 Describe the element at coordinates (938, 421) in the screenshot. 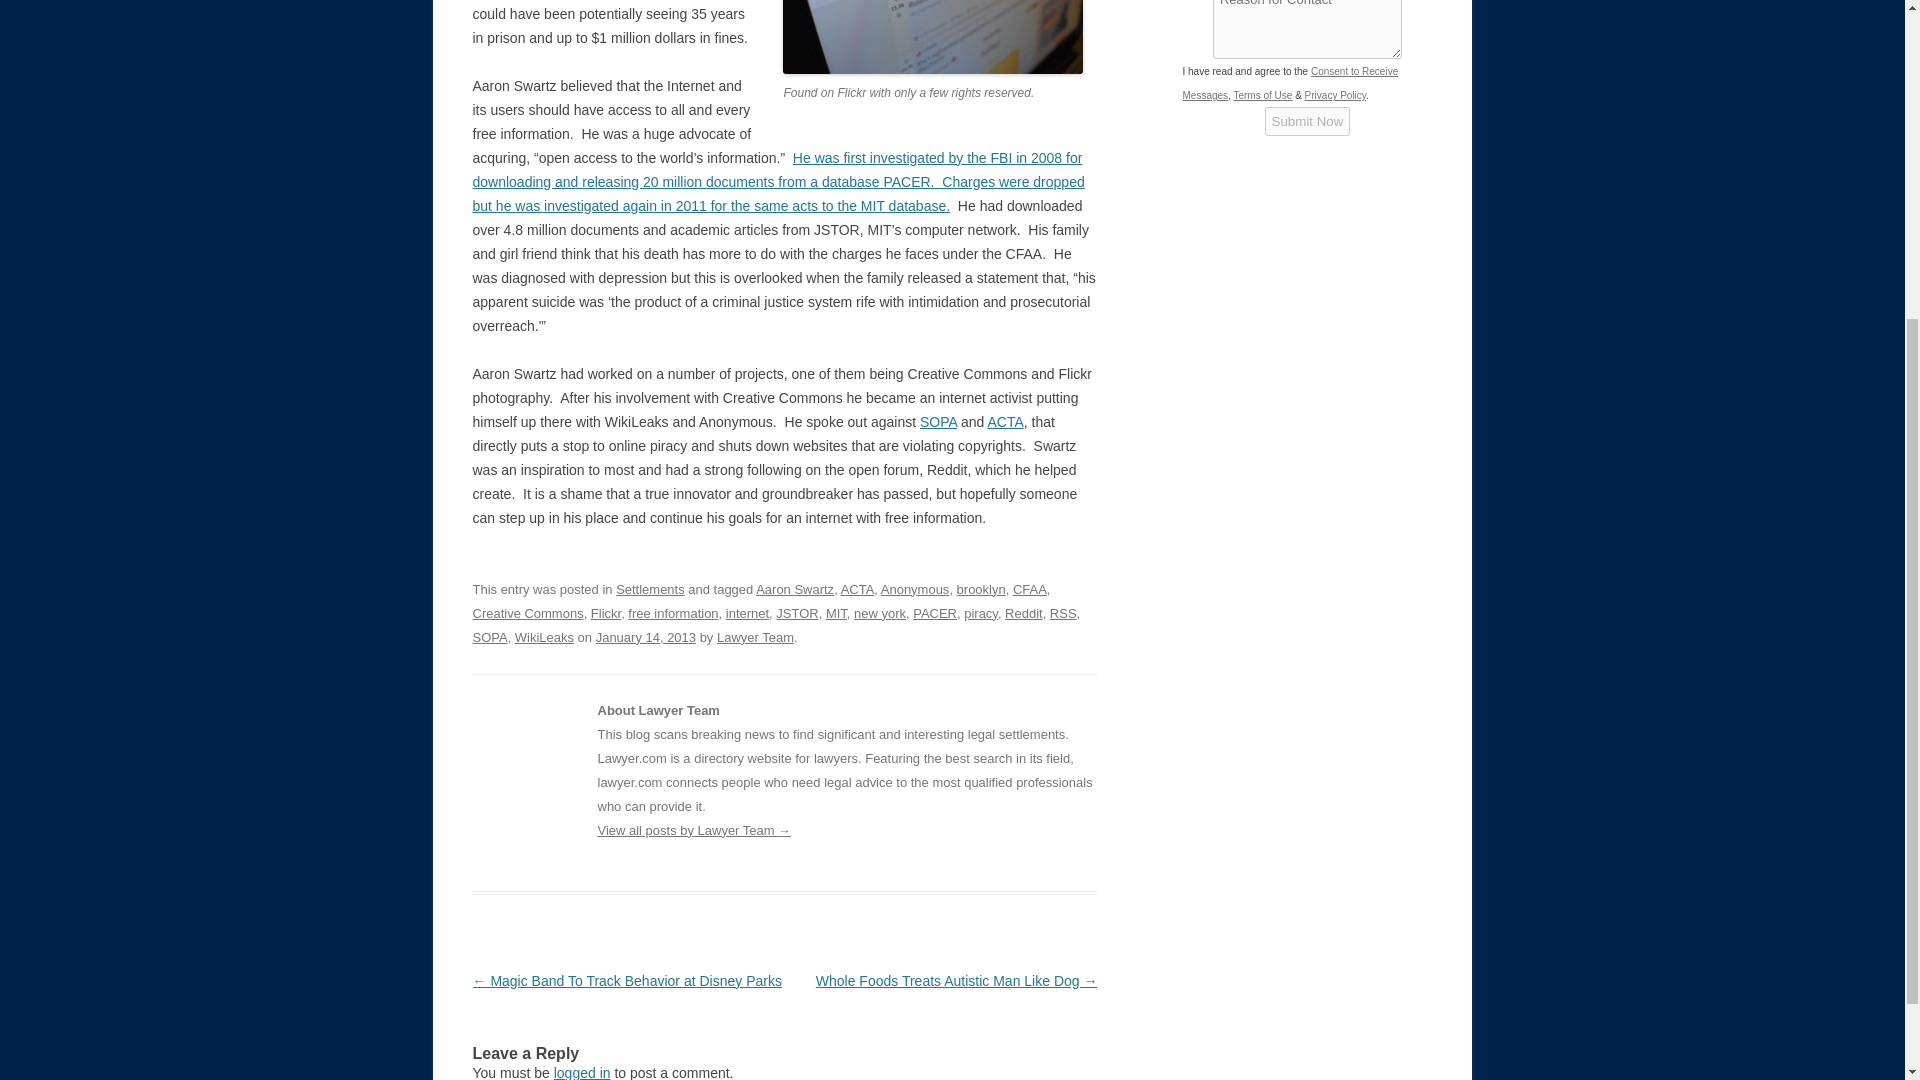

I see `SOPA` at that location.